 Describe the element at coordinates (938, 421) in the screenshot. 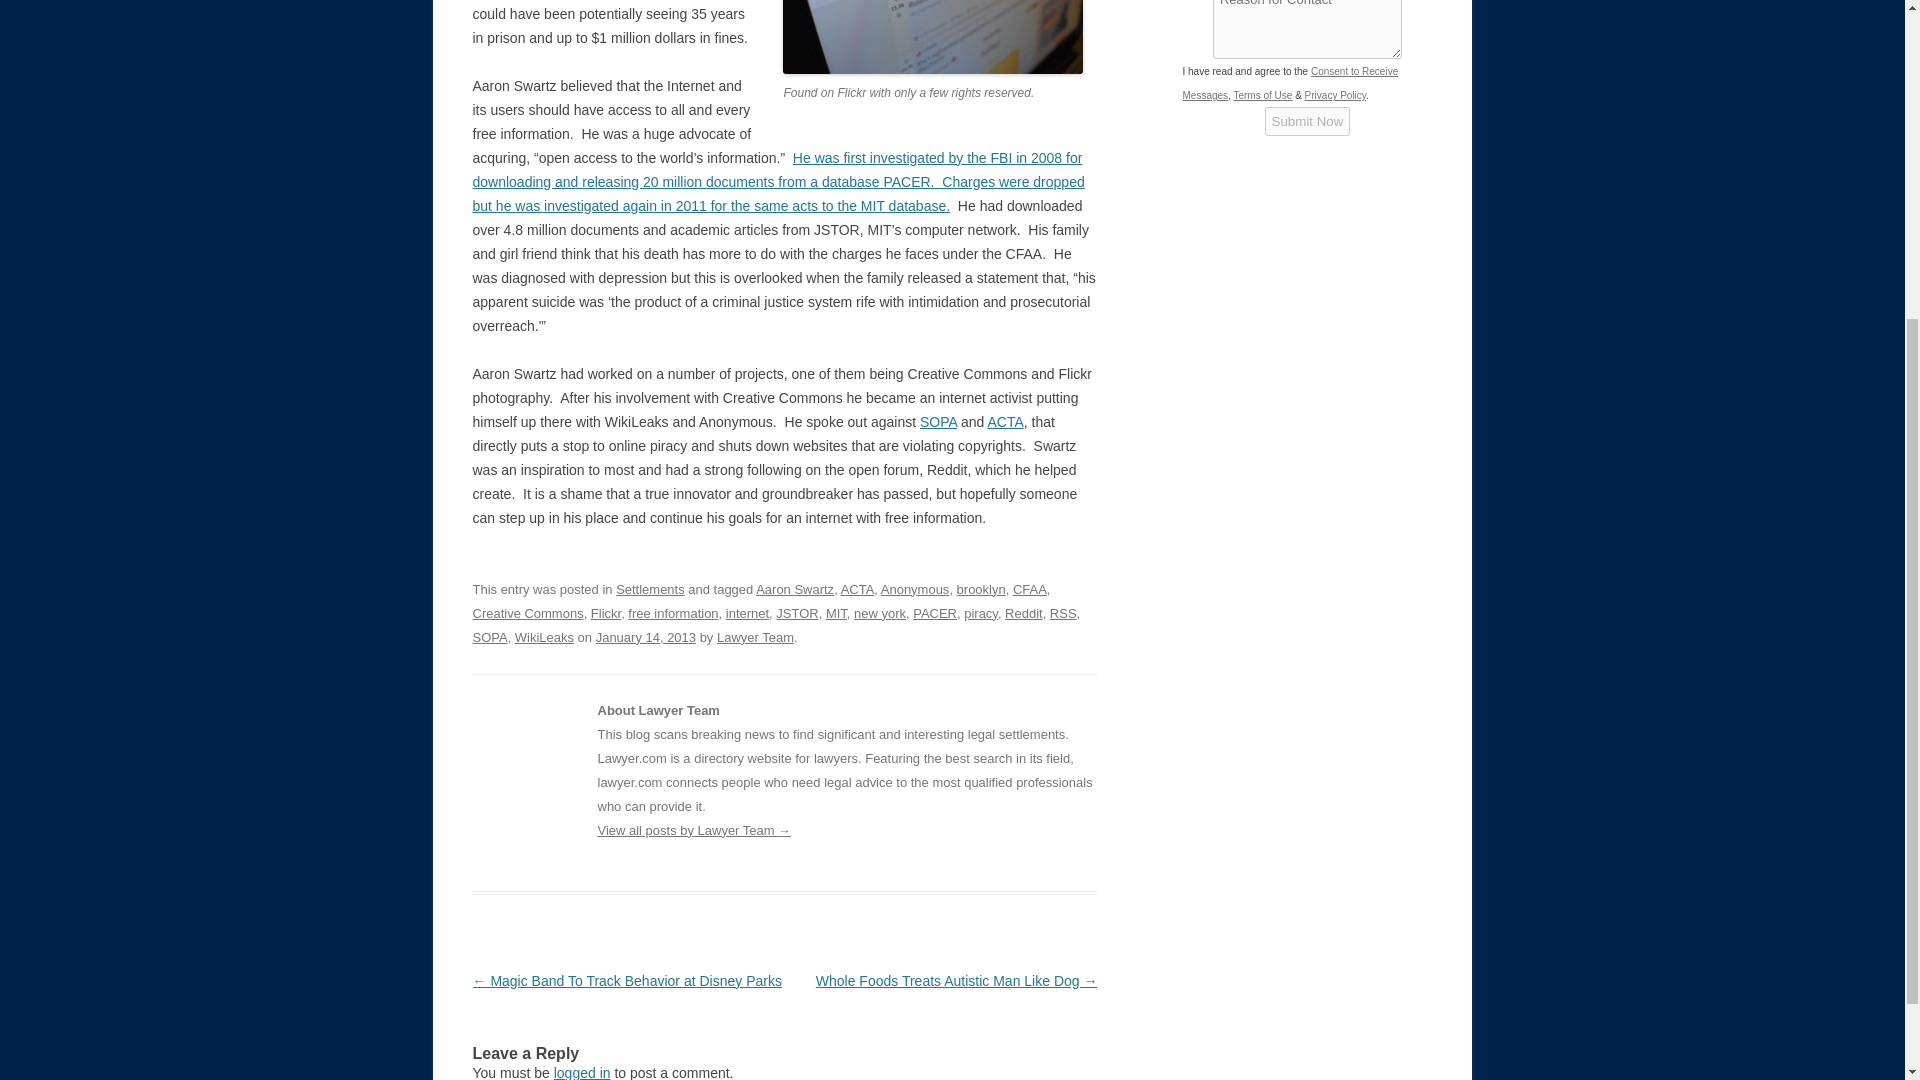

I see `SOPA` at that location.